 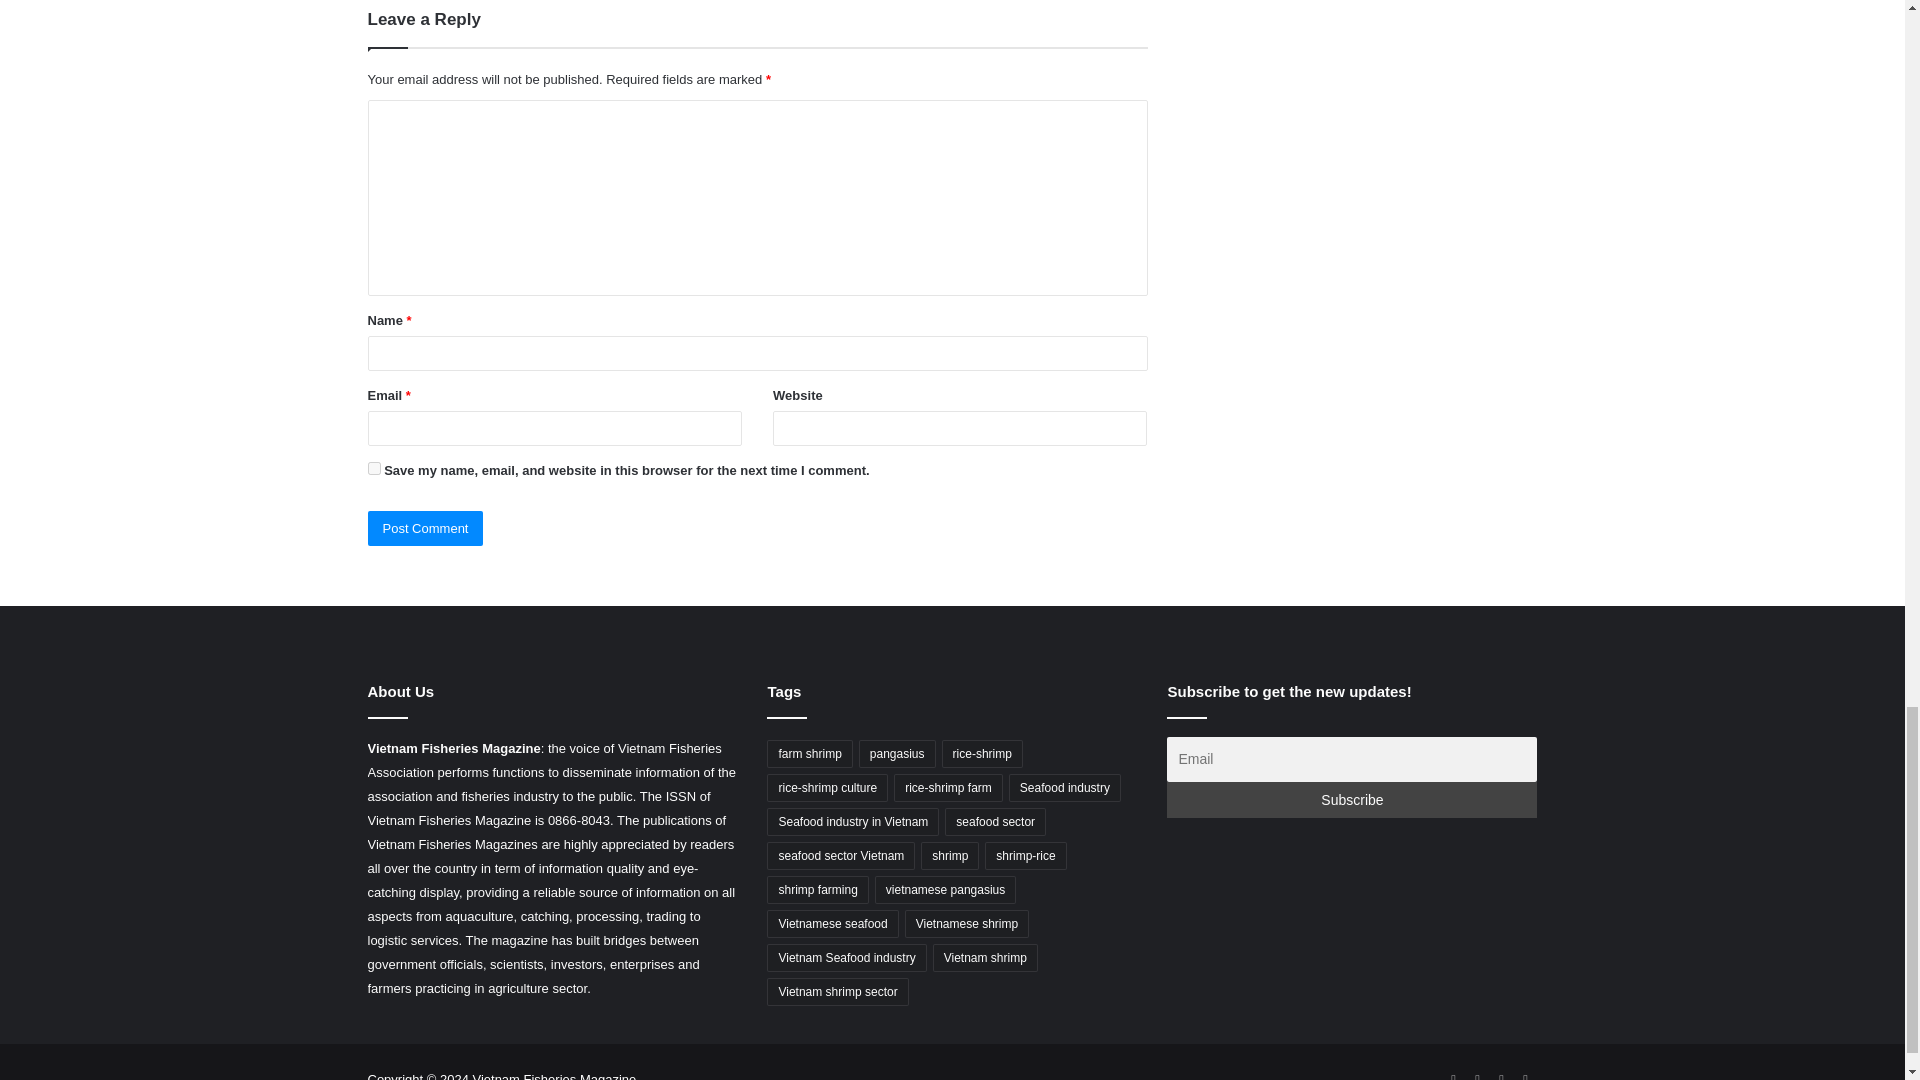 What do you see at coordinates (426, 528) in the screenshot?
I see `Post Comment` at bounding box center [426, 528].